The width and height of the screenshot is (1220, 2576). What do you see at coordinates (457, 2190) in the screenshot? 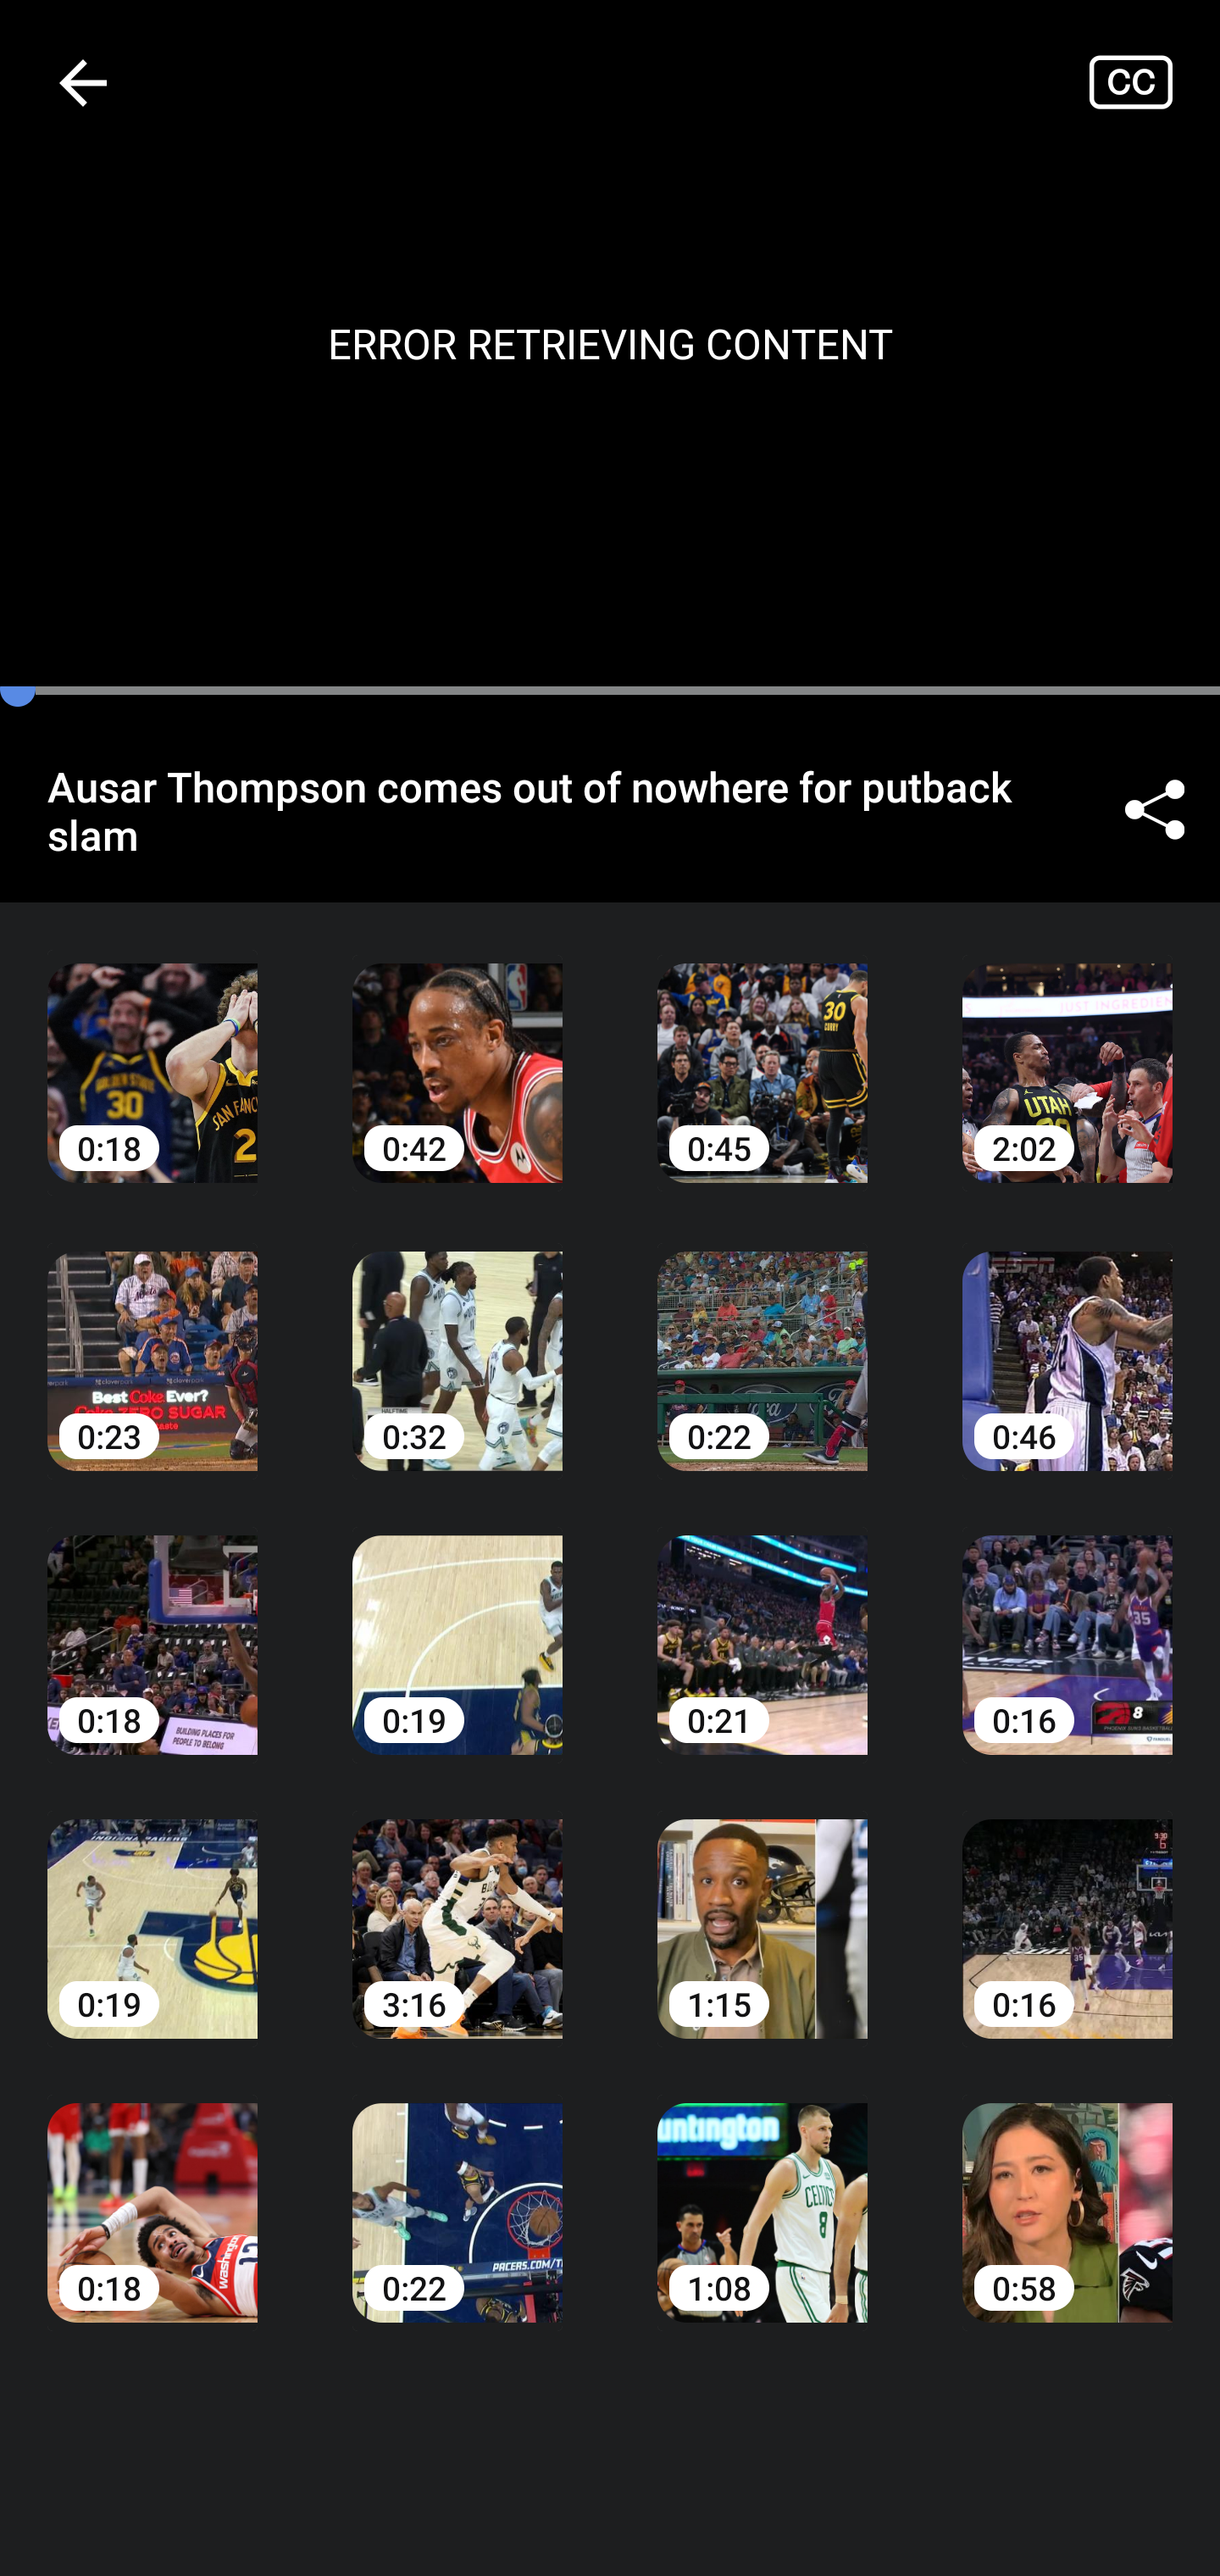
I see `0:22` at bounding box center [457, 2190].